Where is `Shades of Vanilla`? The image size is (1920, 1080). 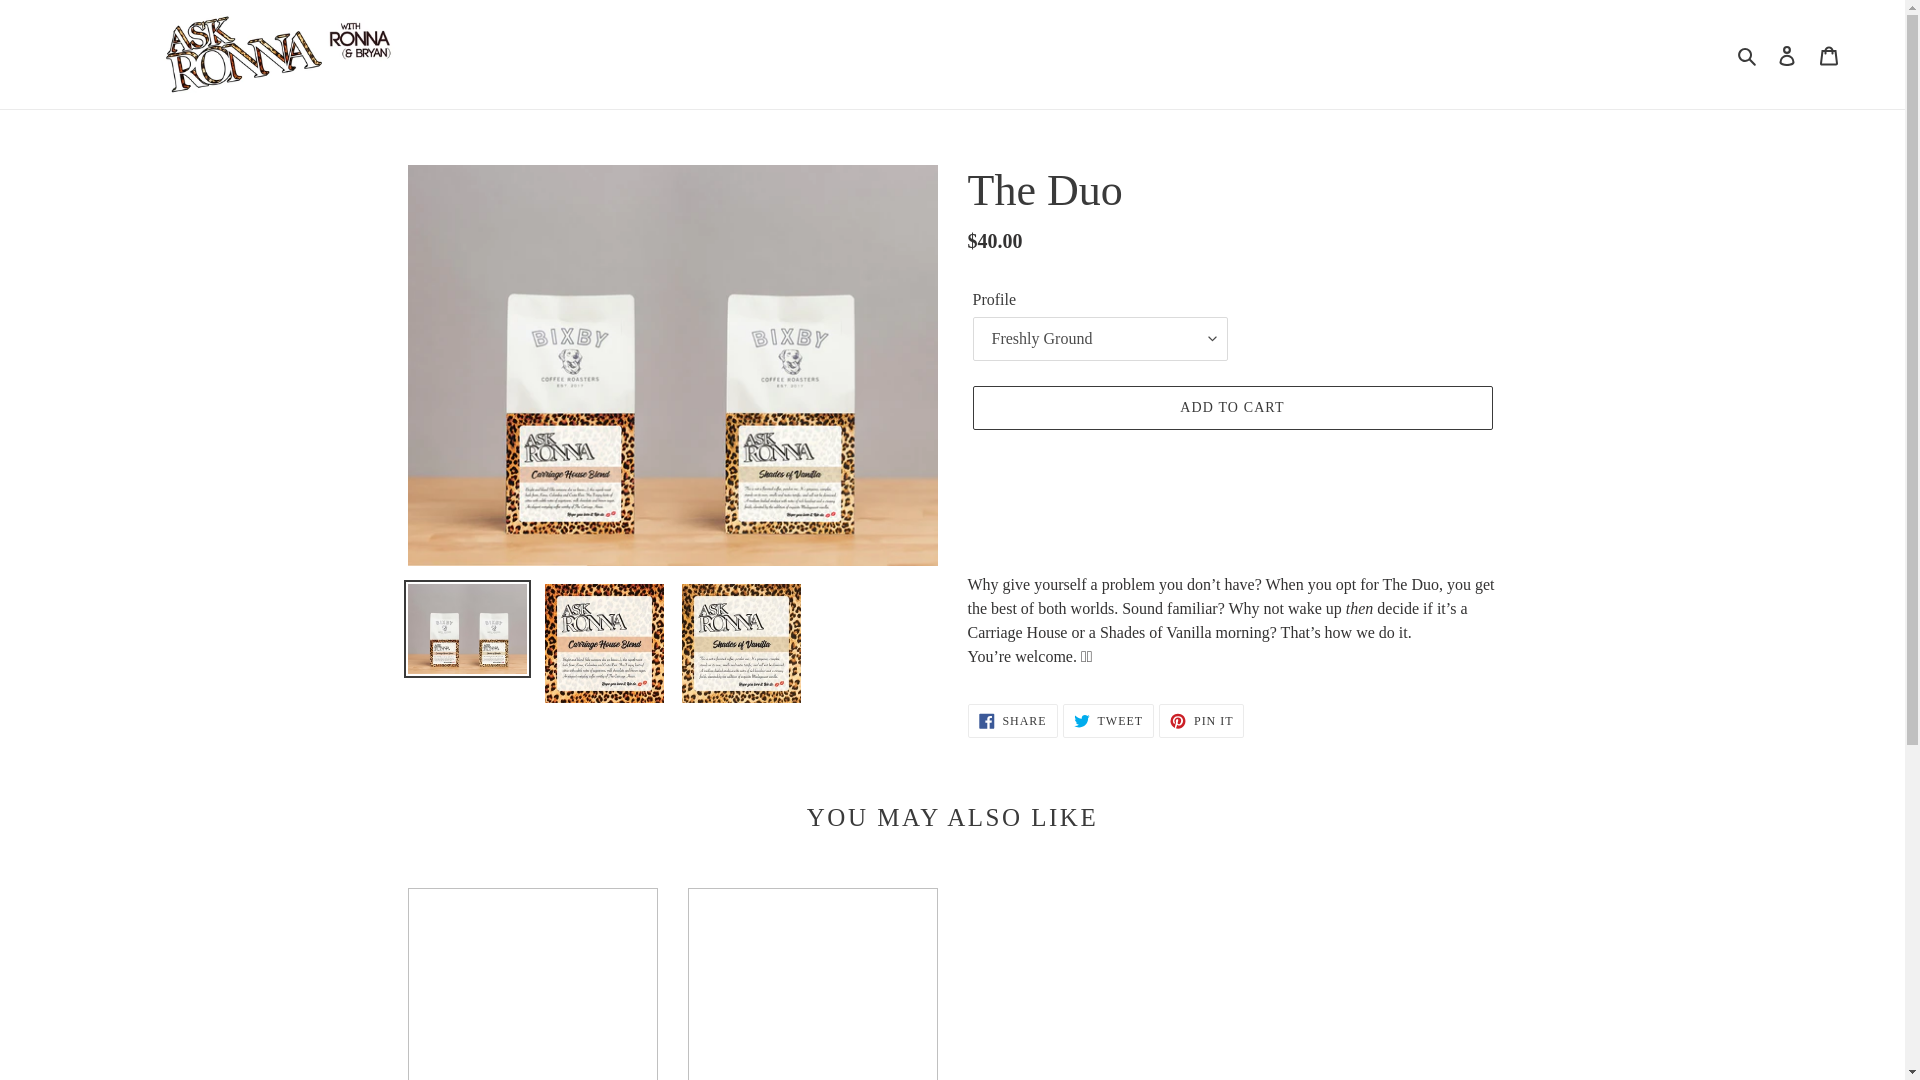 Shades of Vanilla is located at coordinates (532, 984).